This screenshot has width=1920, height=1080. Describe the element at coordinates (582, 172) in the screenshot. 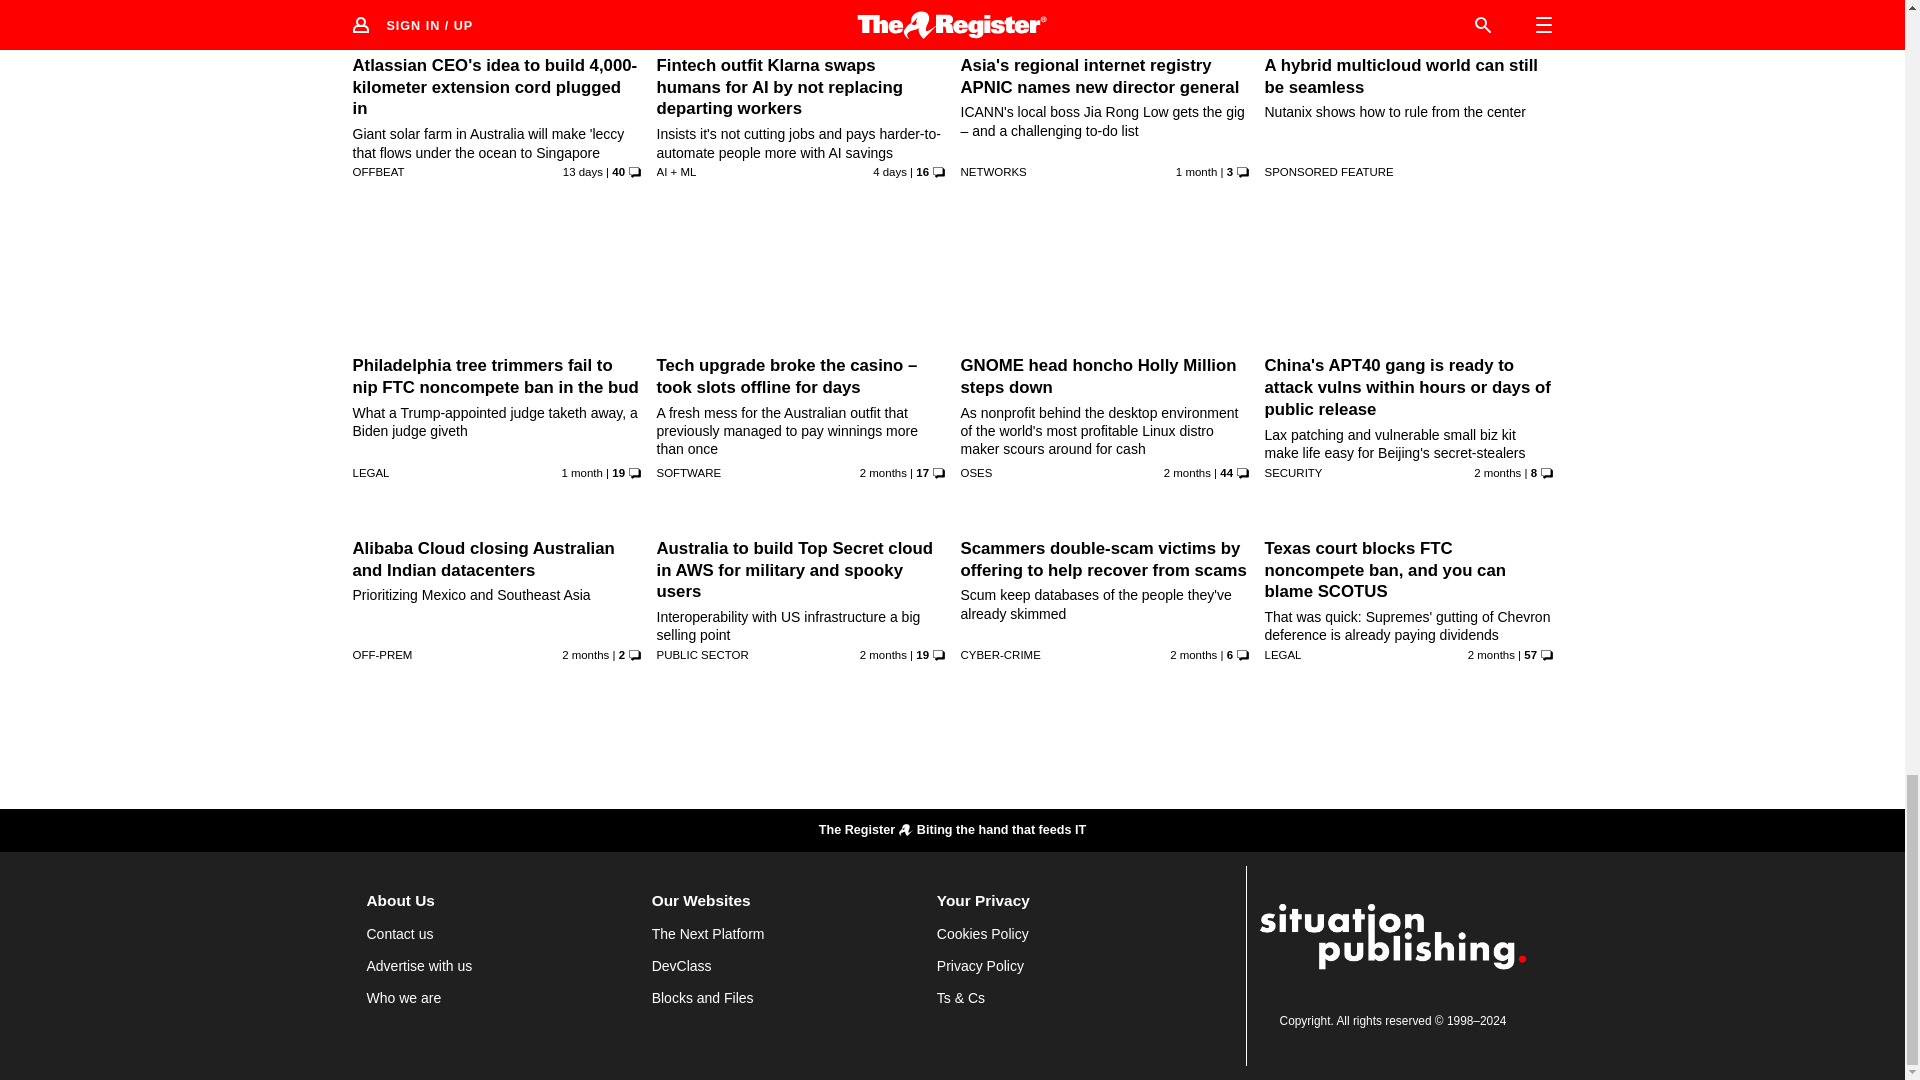

I see `21 Aug 2024 5:32` at that location.